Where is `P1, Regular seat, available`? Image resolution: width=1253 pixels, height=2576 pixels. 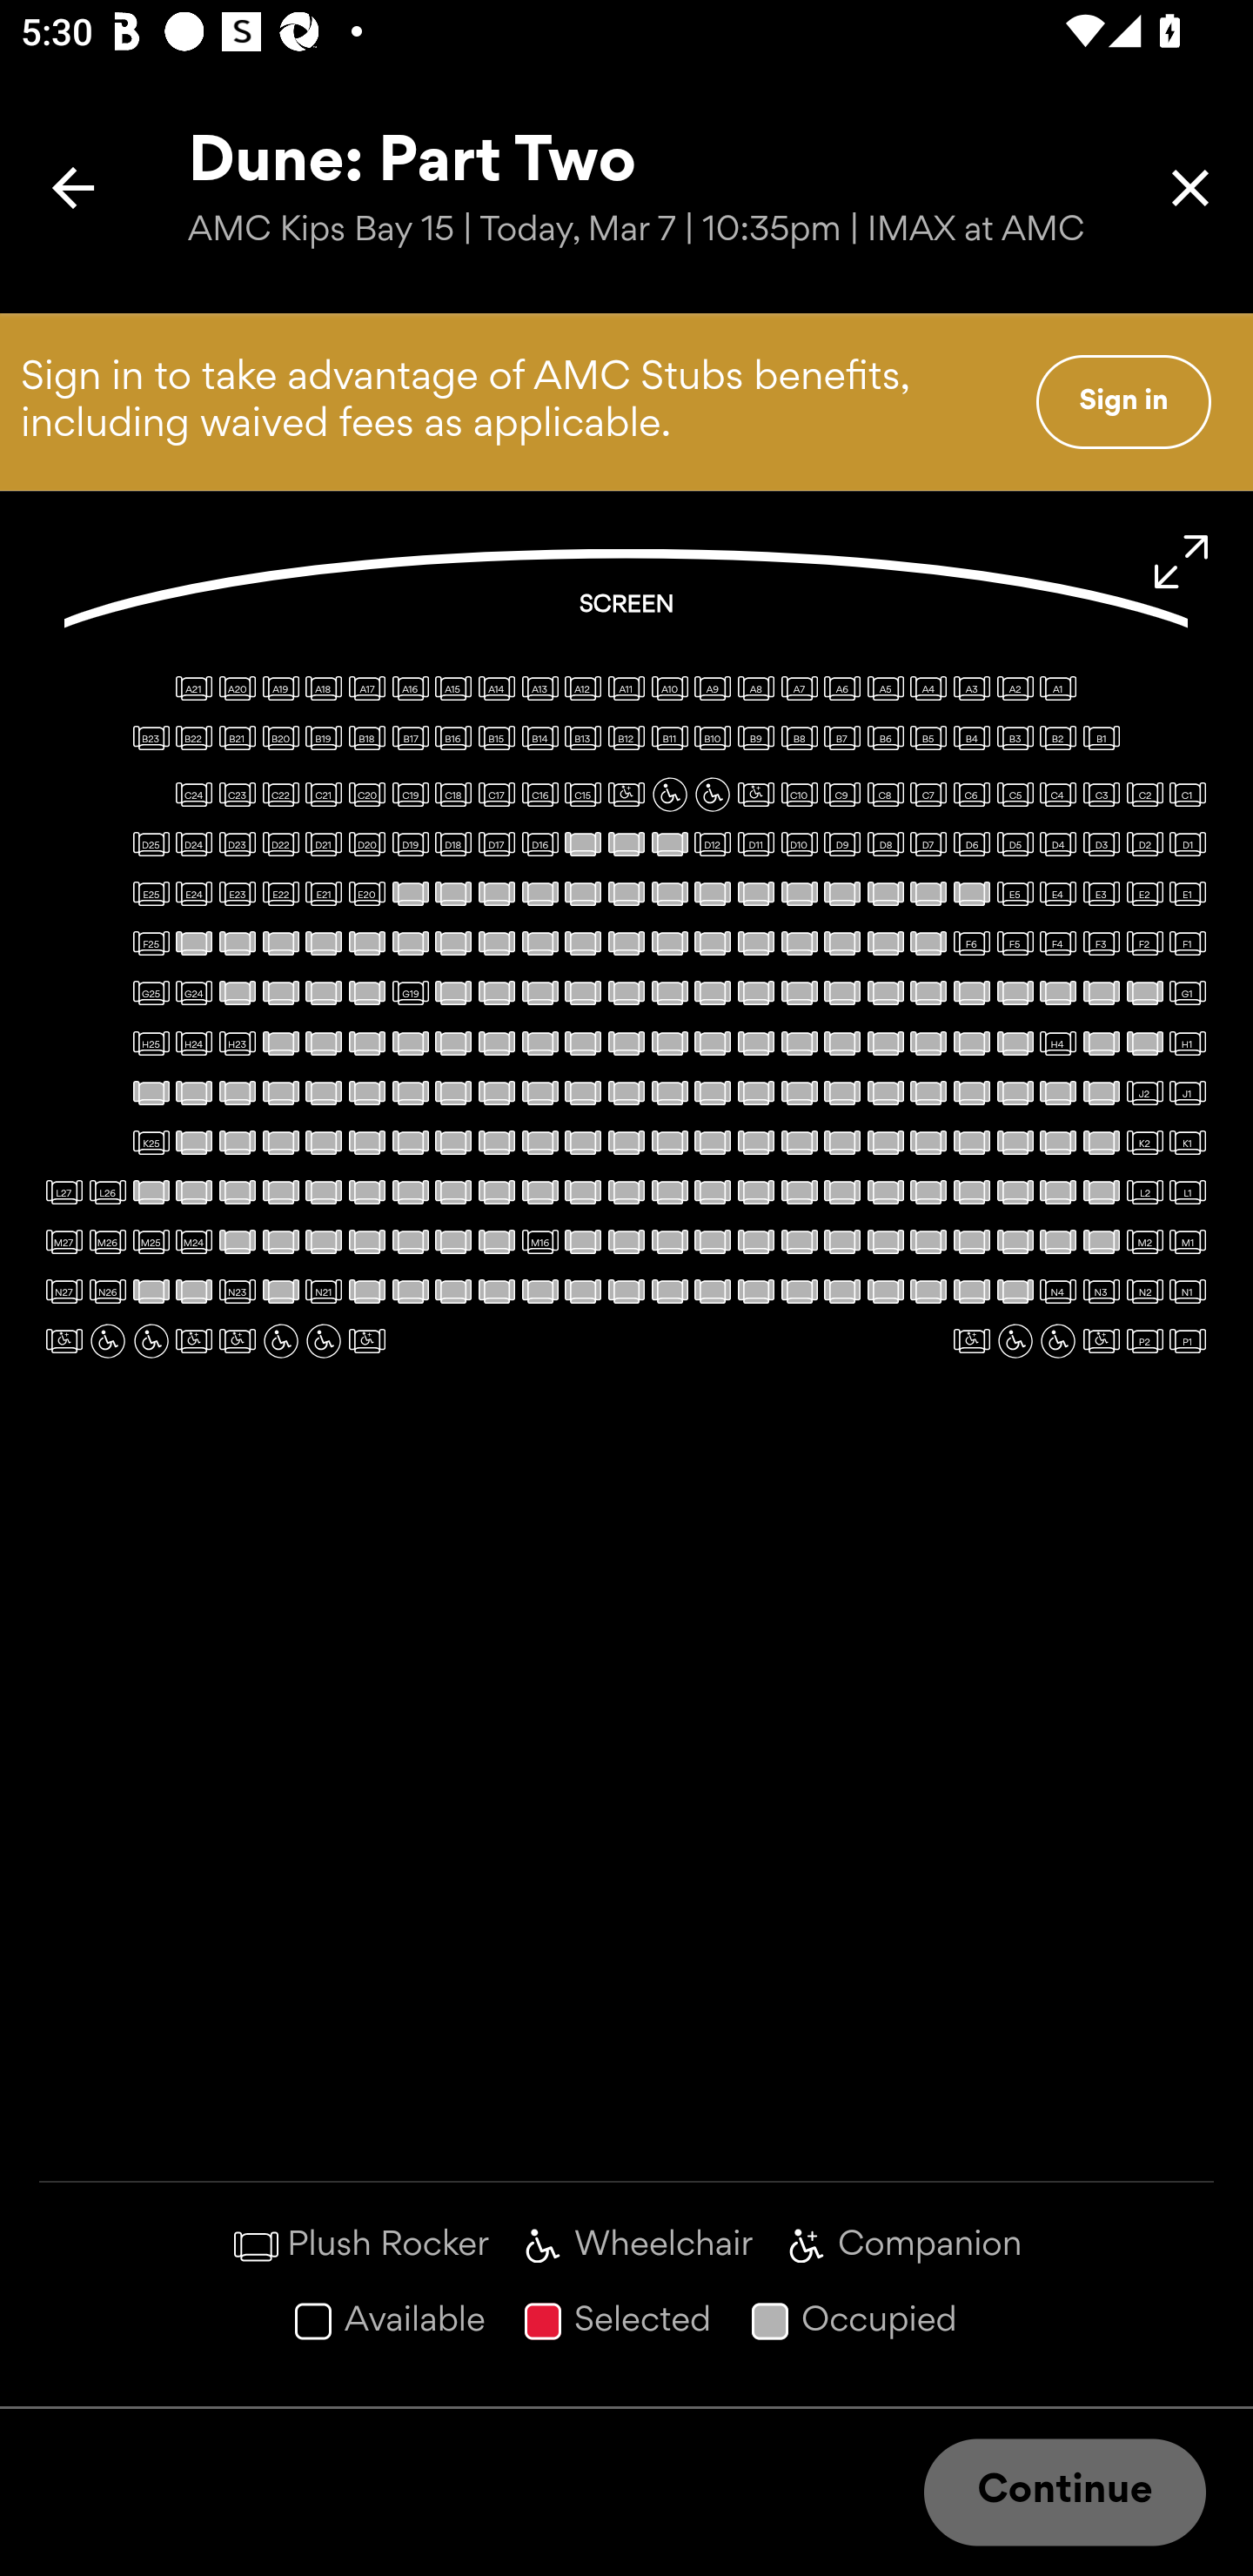 P1, Regular seat, available is located at coordinates (1187, 1340).